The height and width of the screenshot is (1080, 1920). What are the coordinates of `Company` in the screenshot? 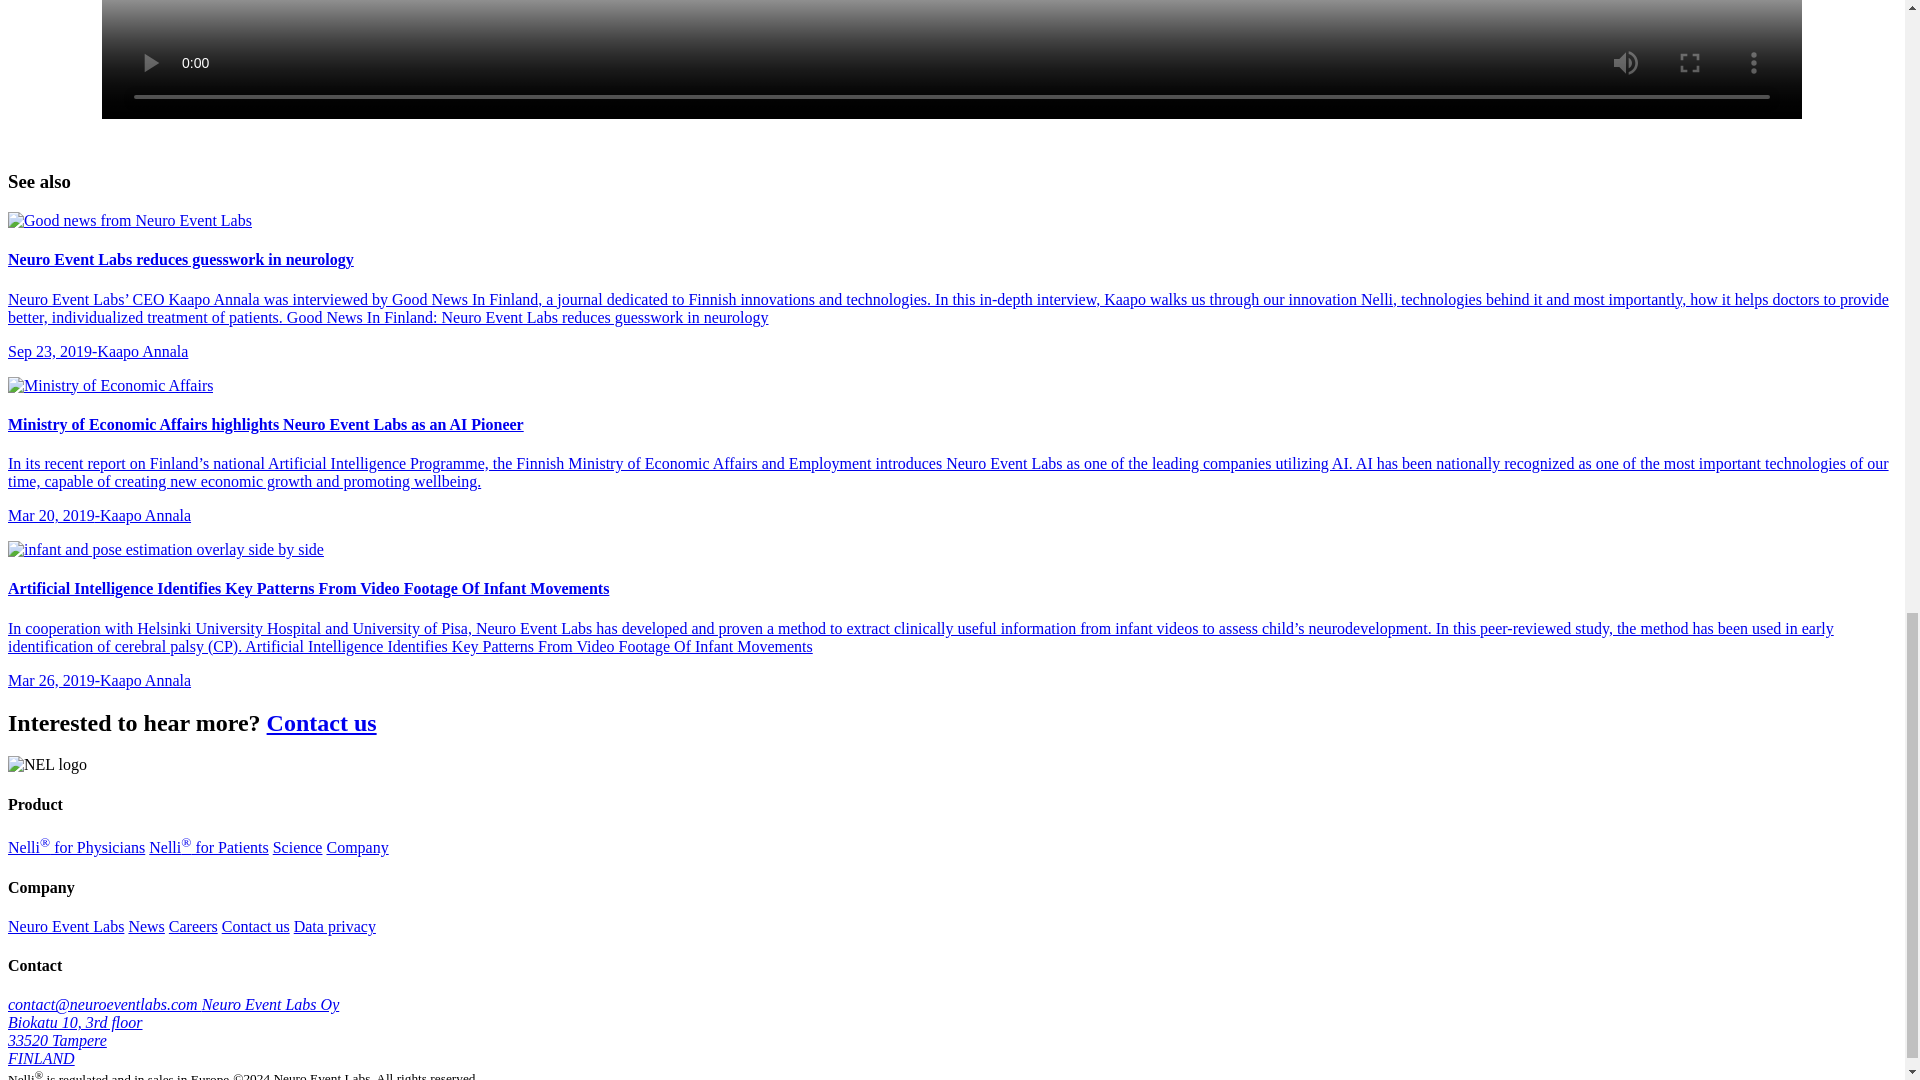 It's located at (356, 848).